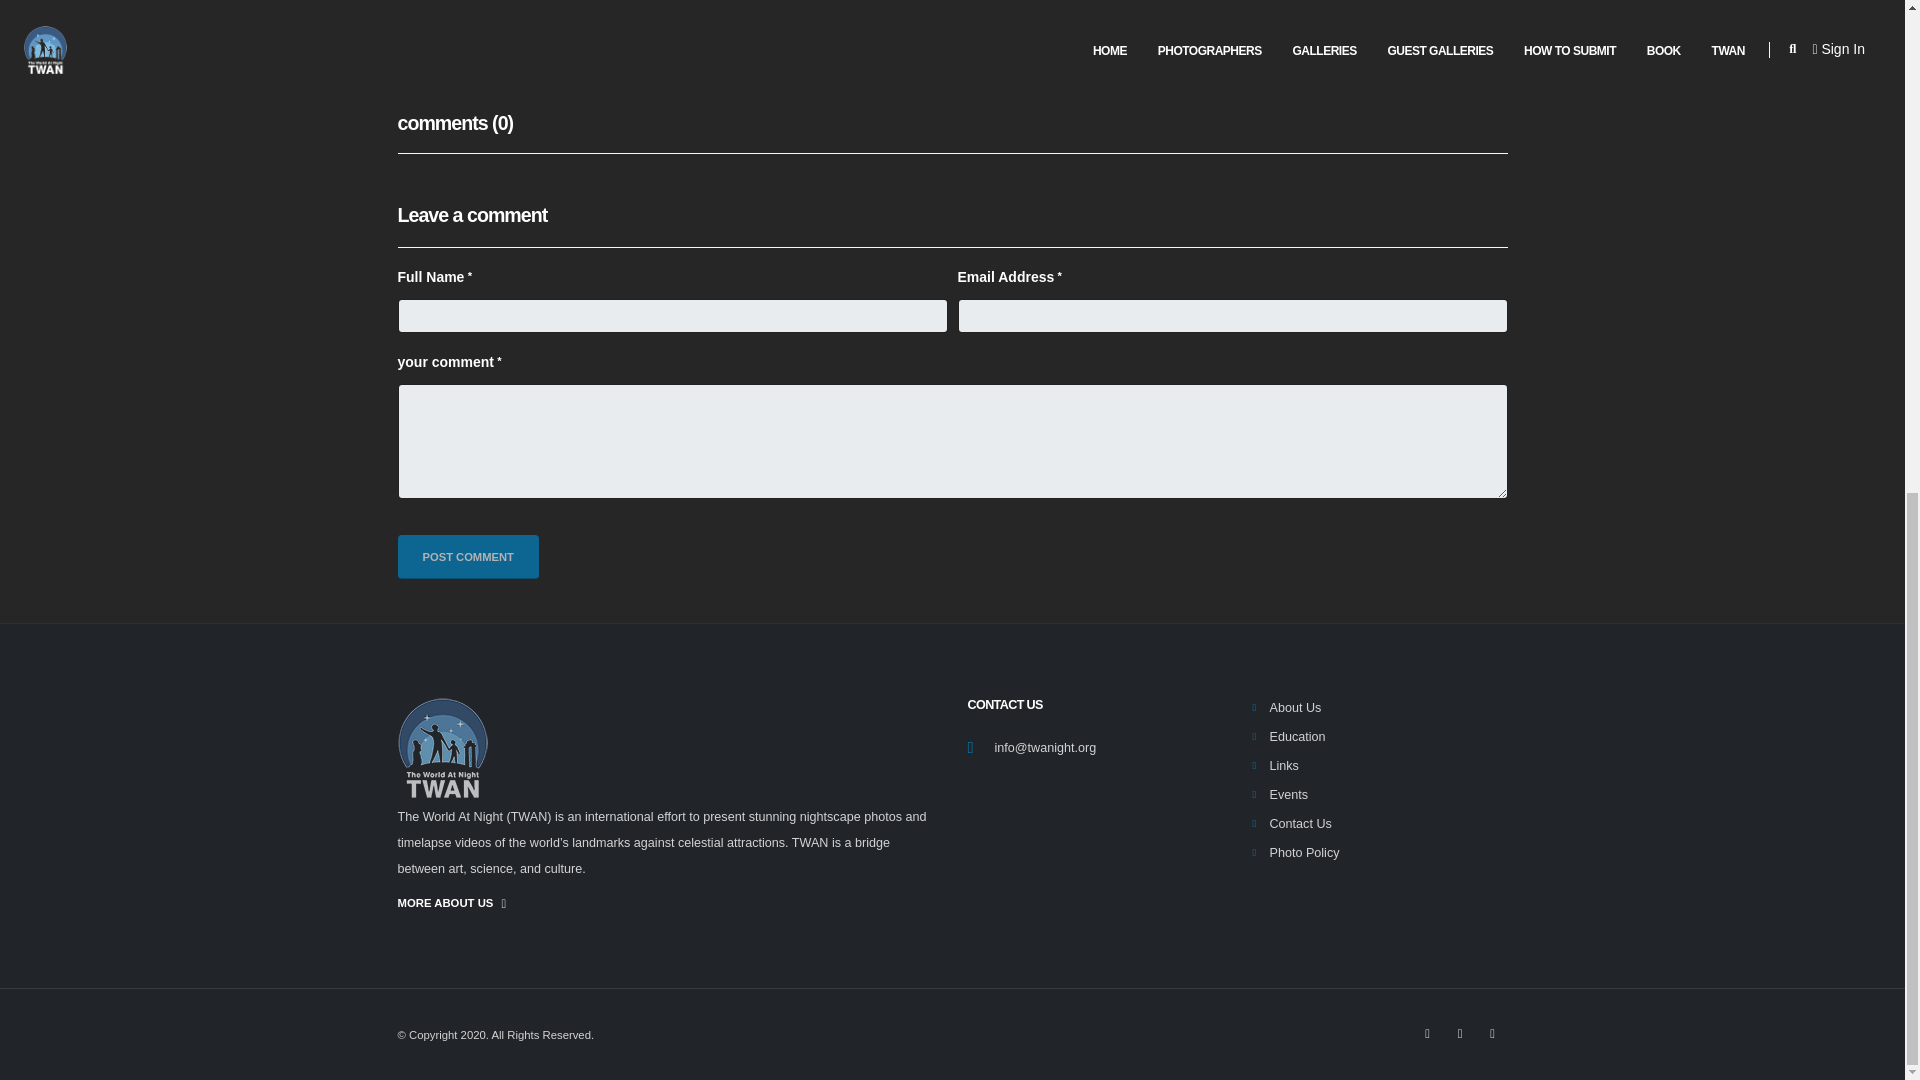  What do you see at coordinates (524, 8) in the screenshot?
I see `Linkedin` at bounding box center [524, 8].